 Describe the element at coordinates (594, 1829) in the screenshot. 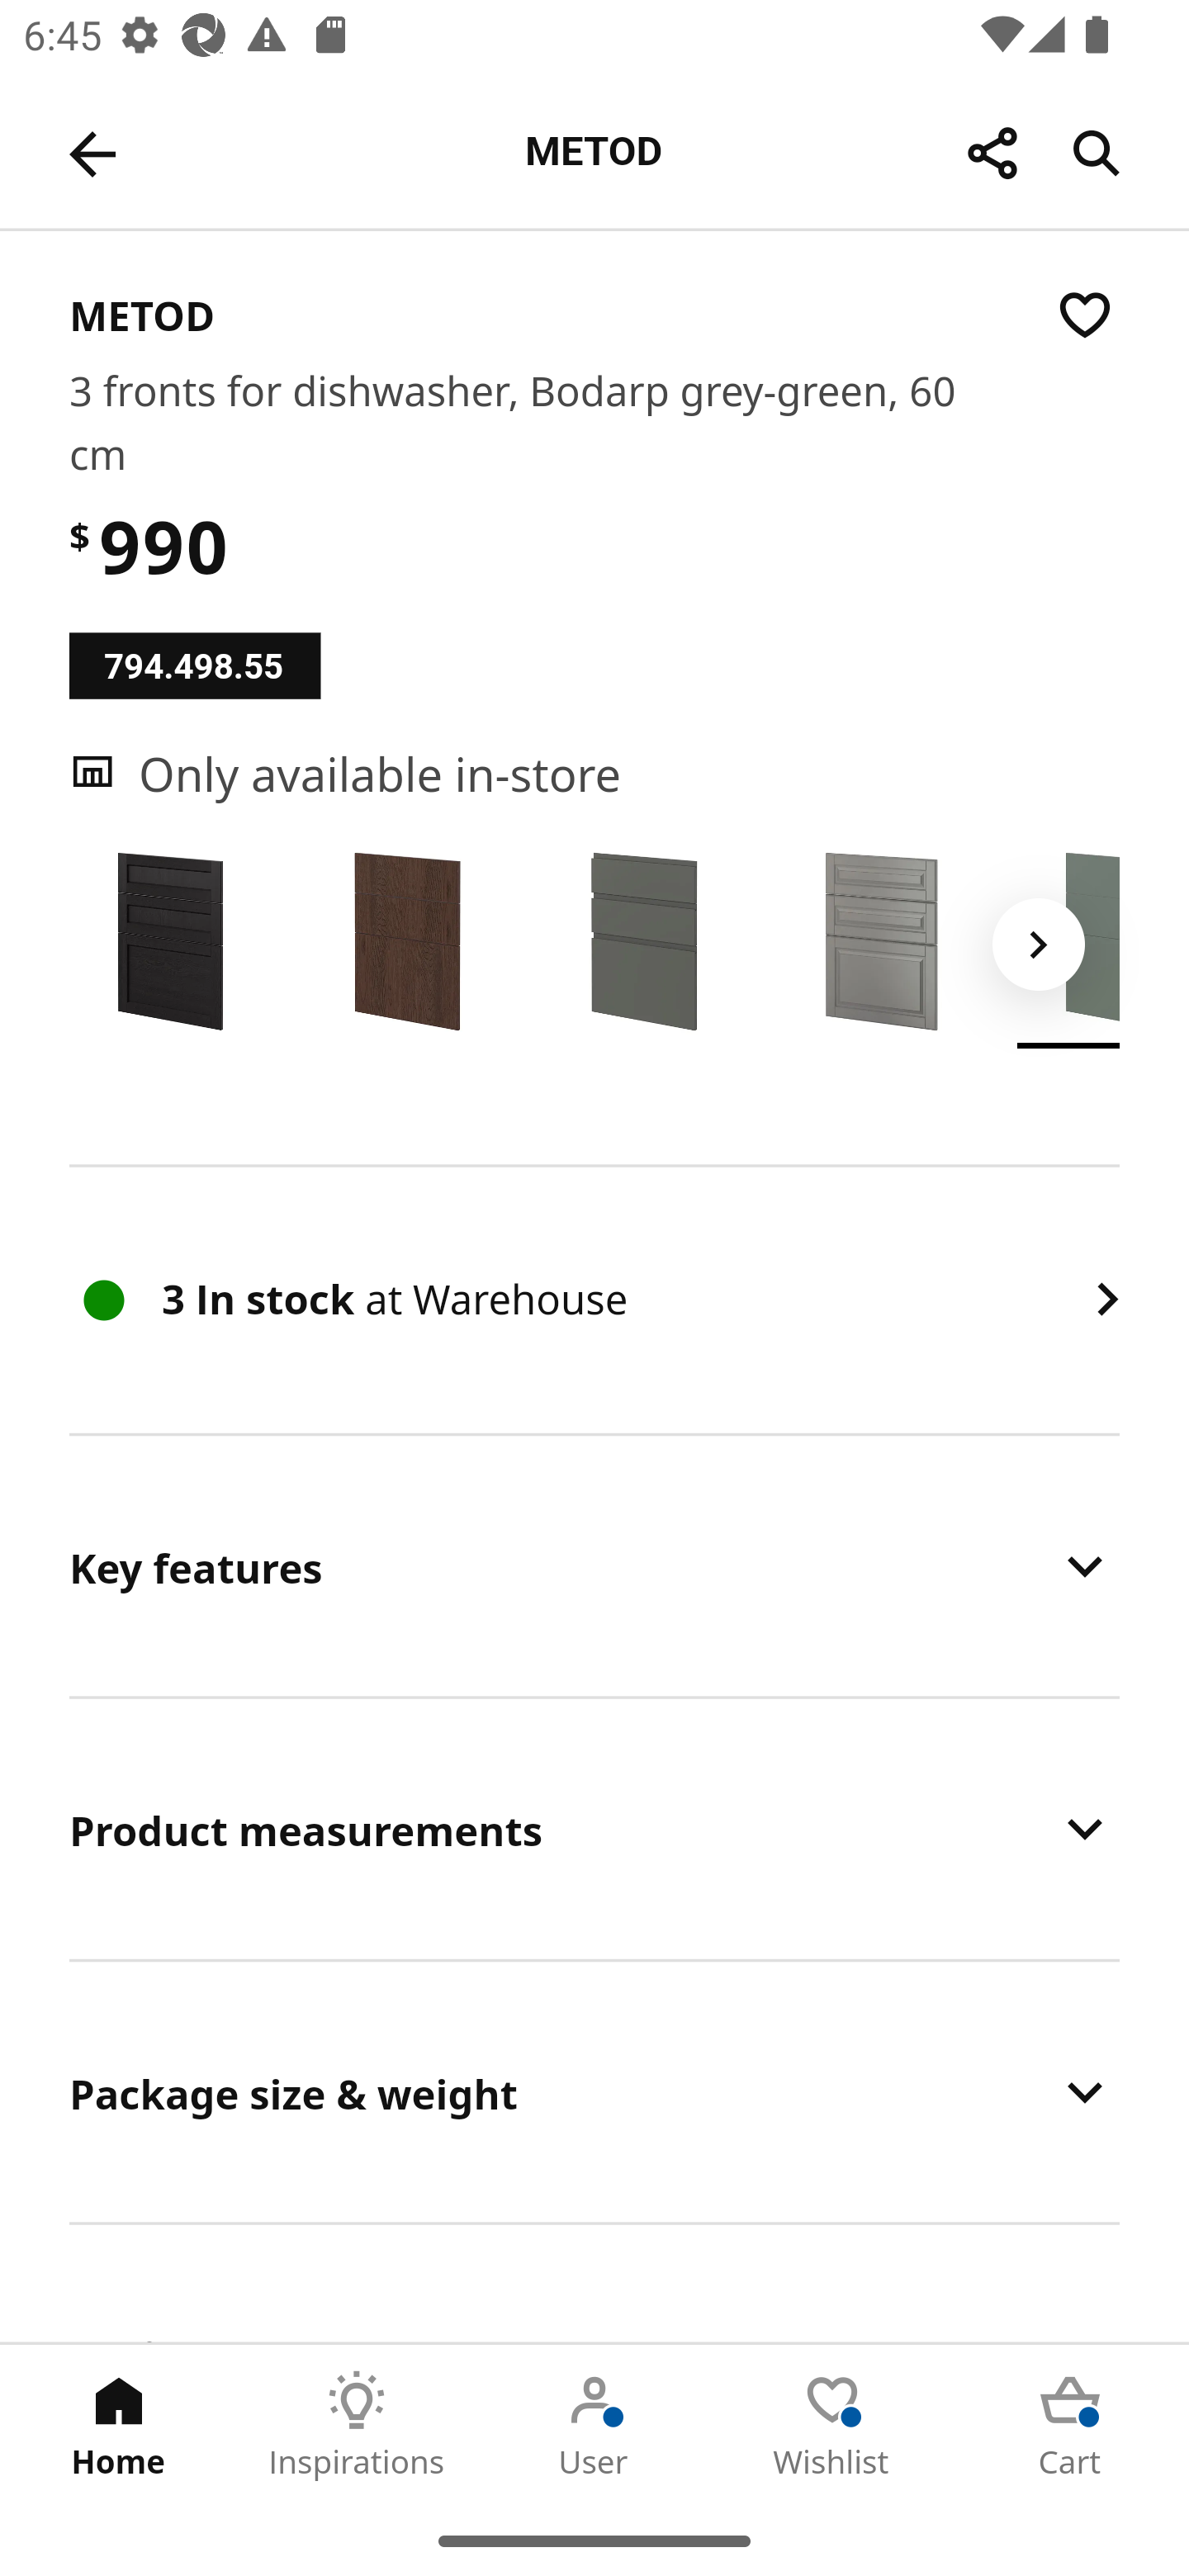

I see `Product measurements` at that location.